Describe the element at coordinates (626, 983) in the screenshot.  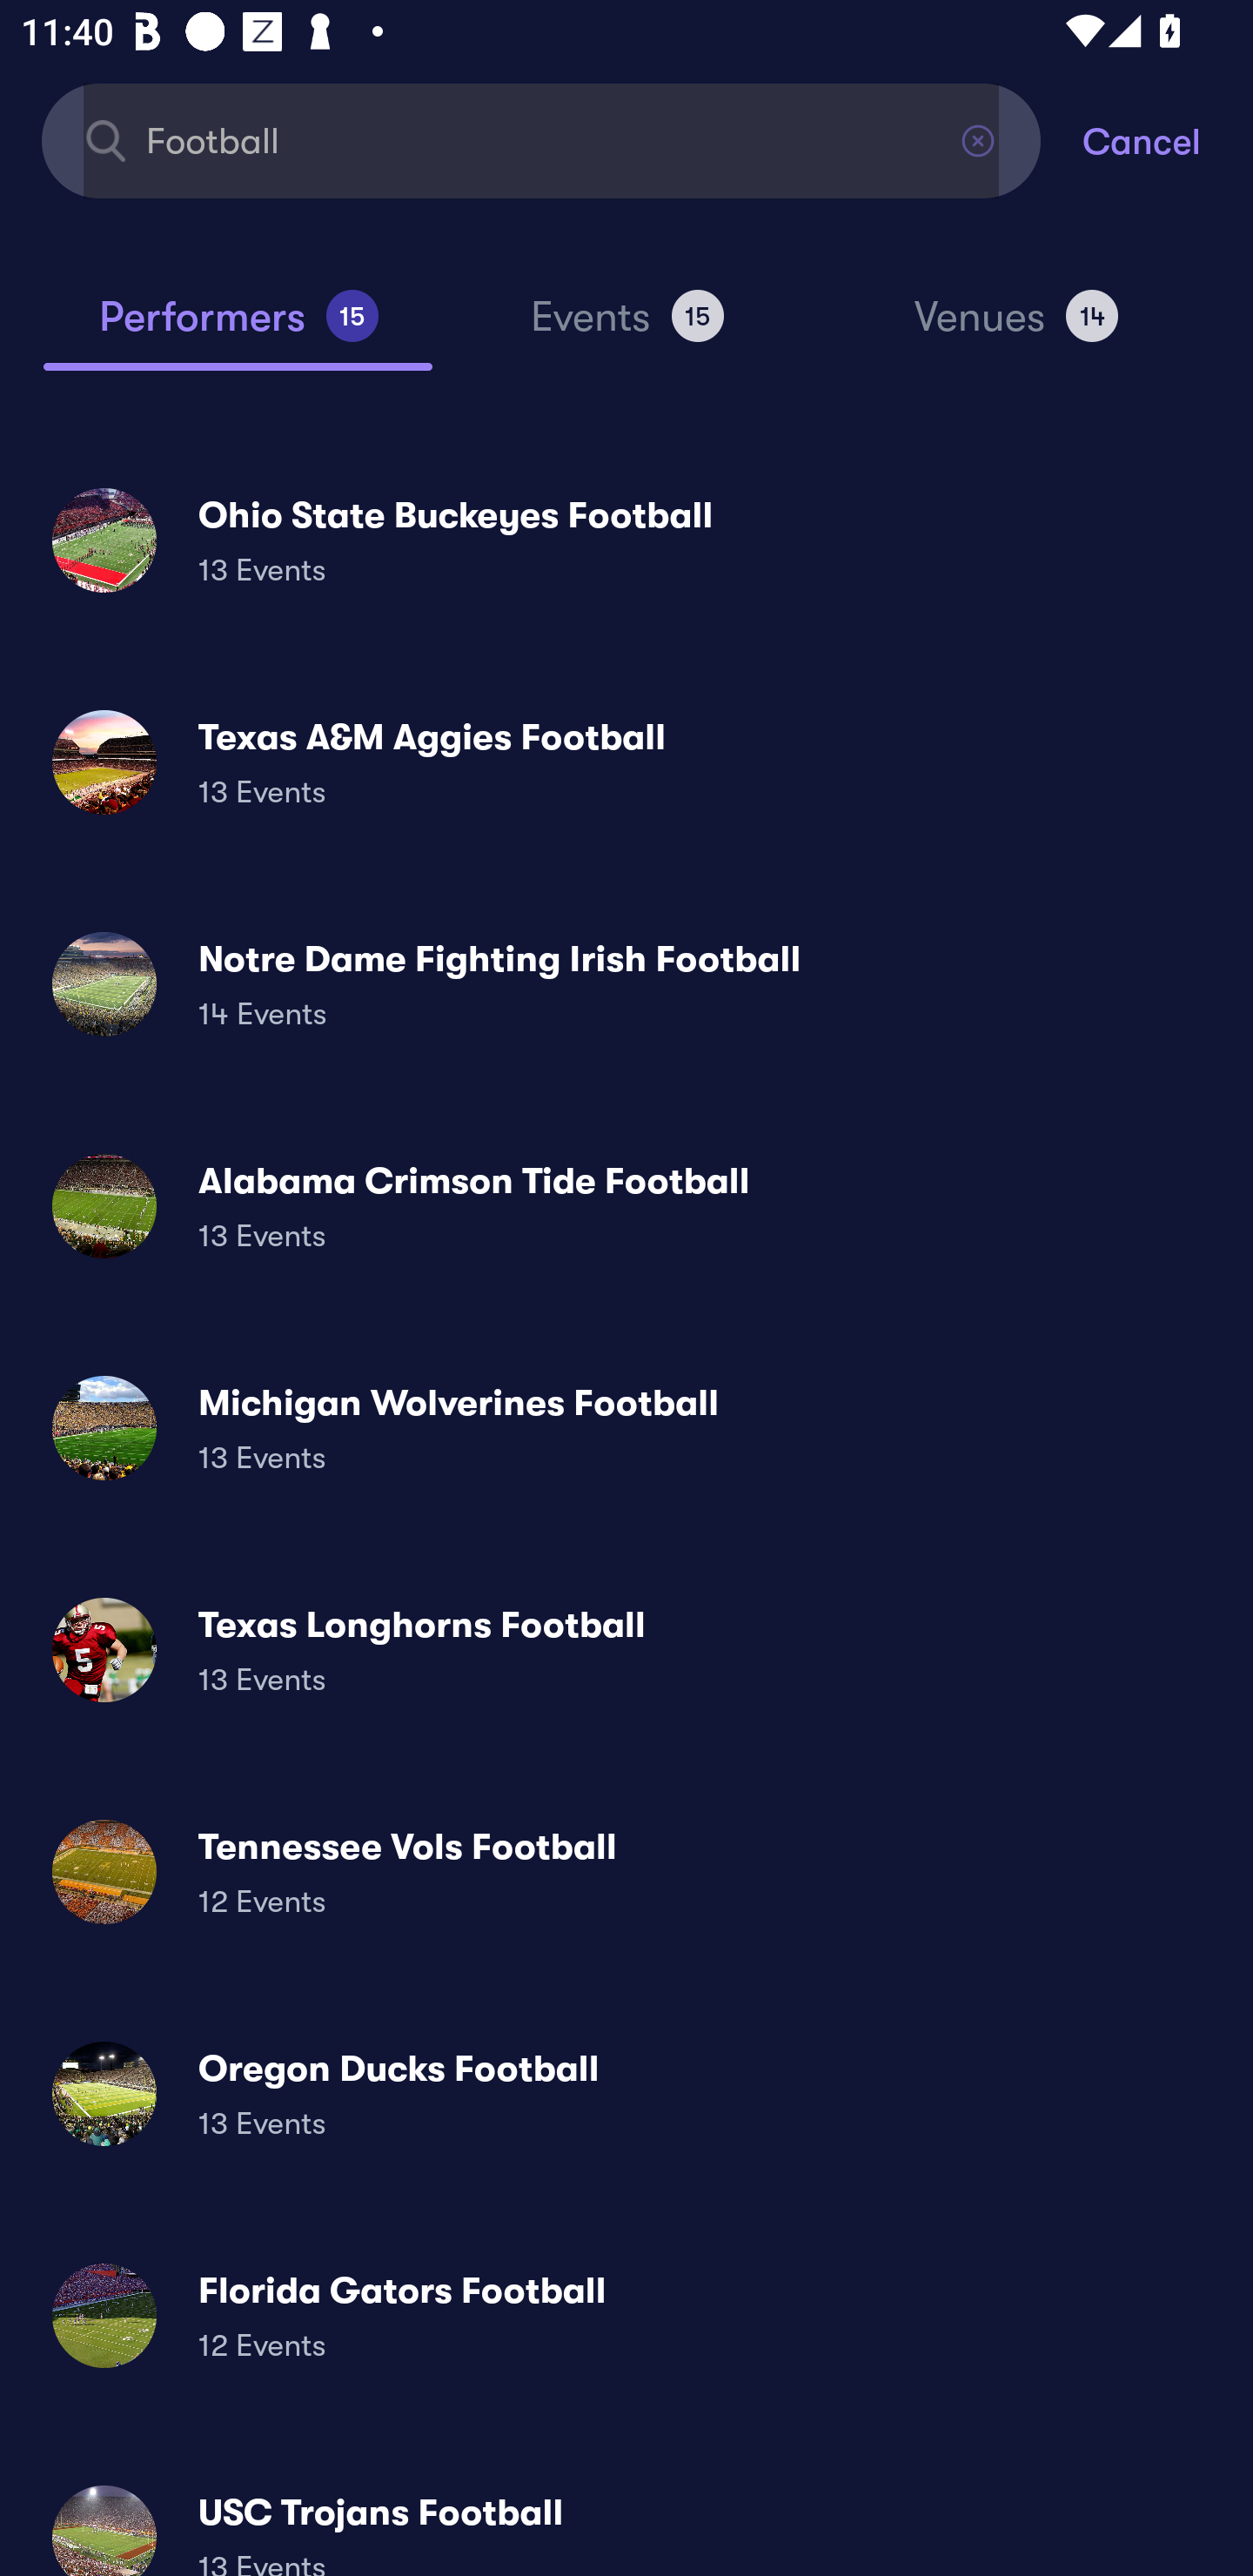
I see `Notre Dame Fighting Irish Football 14 Events` at that location.